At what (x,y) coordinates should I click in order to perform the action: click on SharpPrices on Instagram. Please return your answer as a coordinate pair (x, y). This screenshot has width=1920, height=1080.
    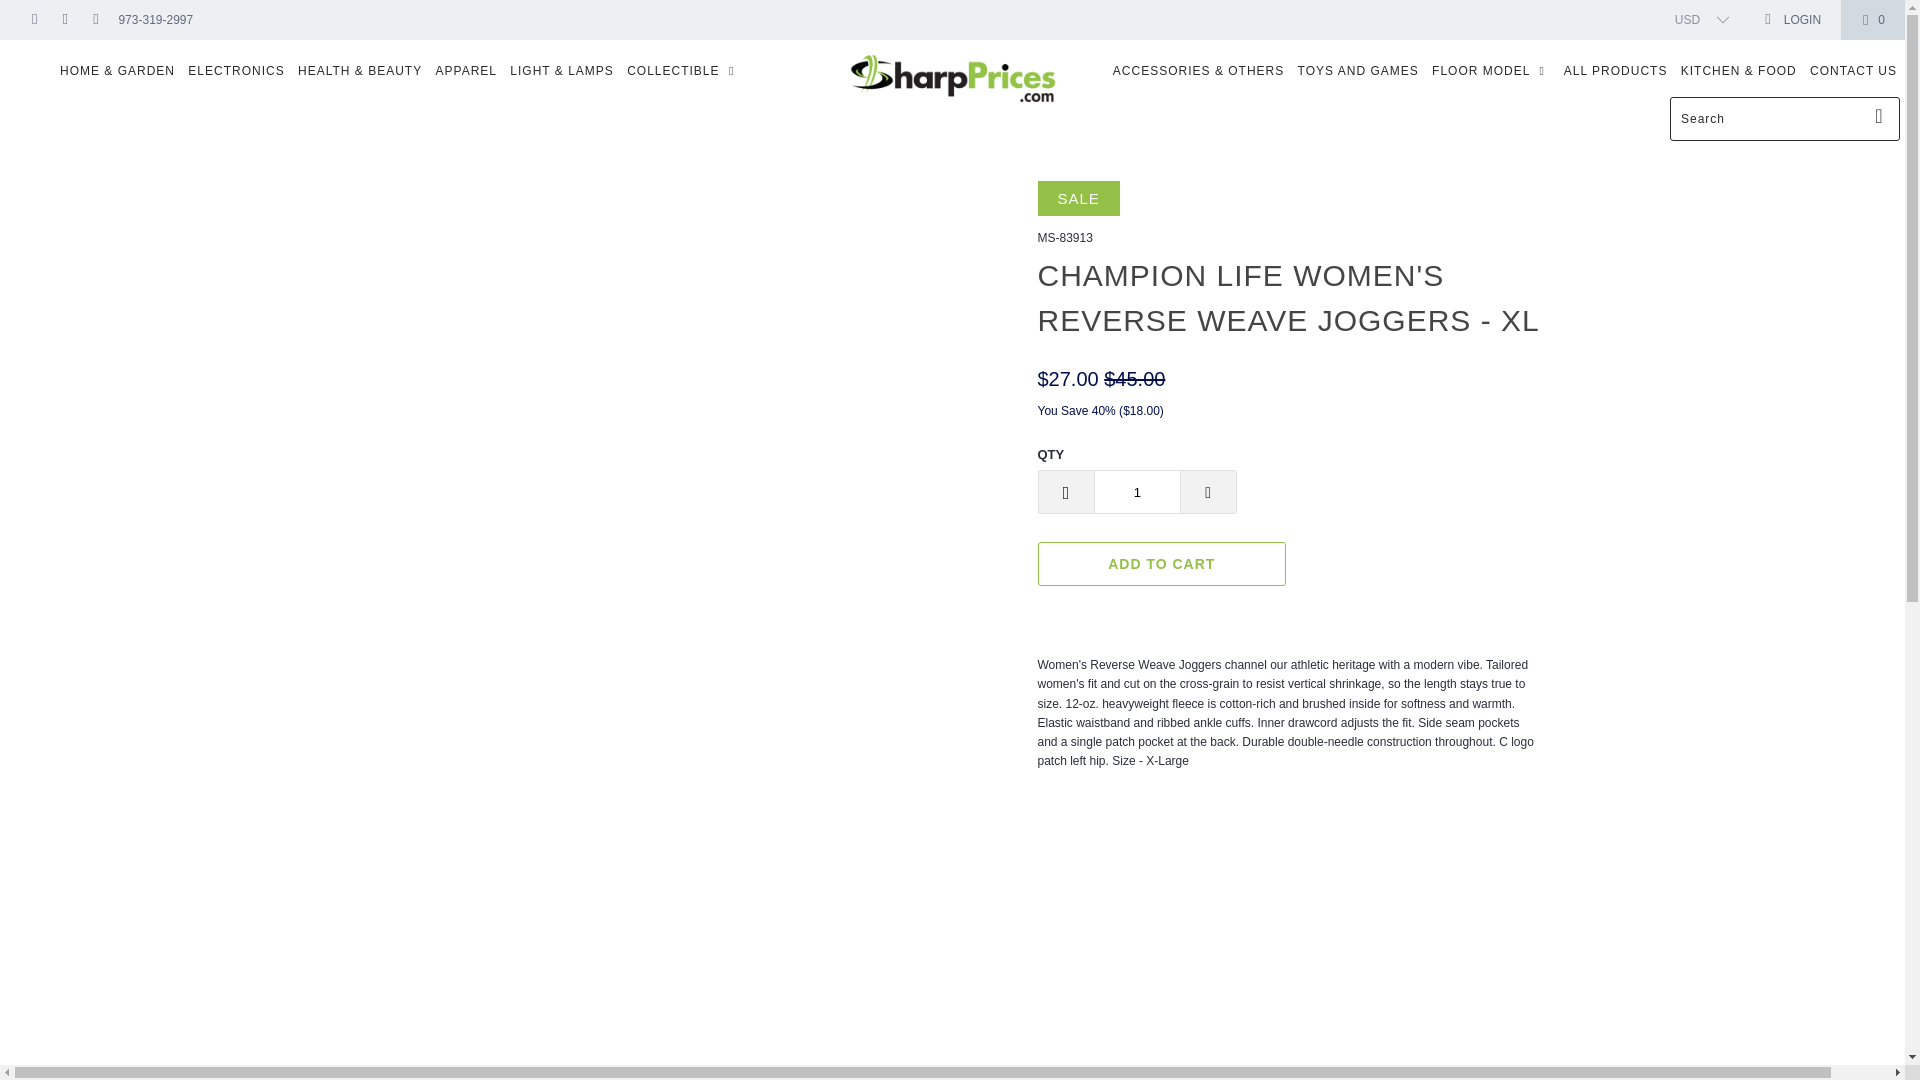
    Looking at the image, I should click on (94, 20).